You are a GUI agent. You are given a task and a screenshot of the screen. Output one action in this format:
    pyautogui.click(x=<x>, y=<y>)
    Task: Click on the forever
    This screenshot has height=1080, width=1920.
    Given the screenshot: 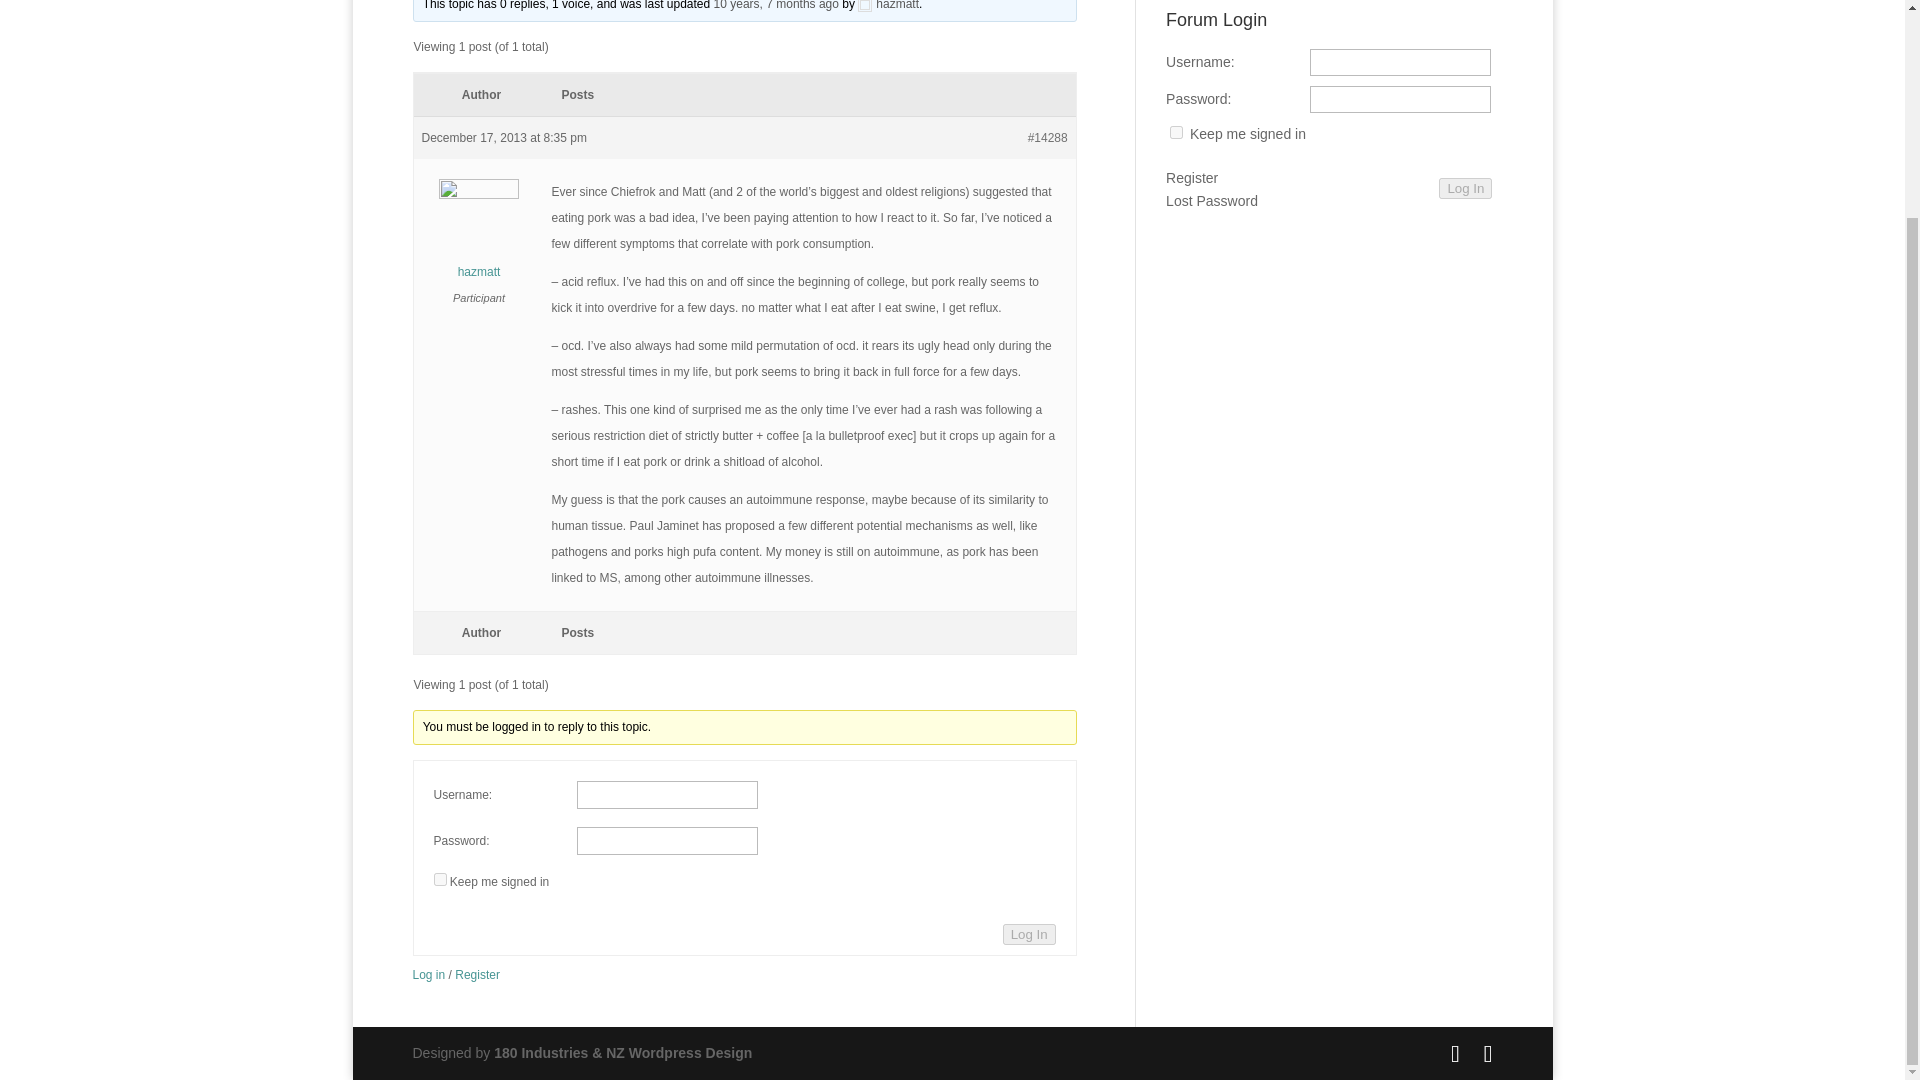 What is the action you would take?
    pyautogui.click(x=440, y=878)
    